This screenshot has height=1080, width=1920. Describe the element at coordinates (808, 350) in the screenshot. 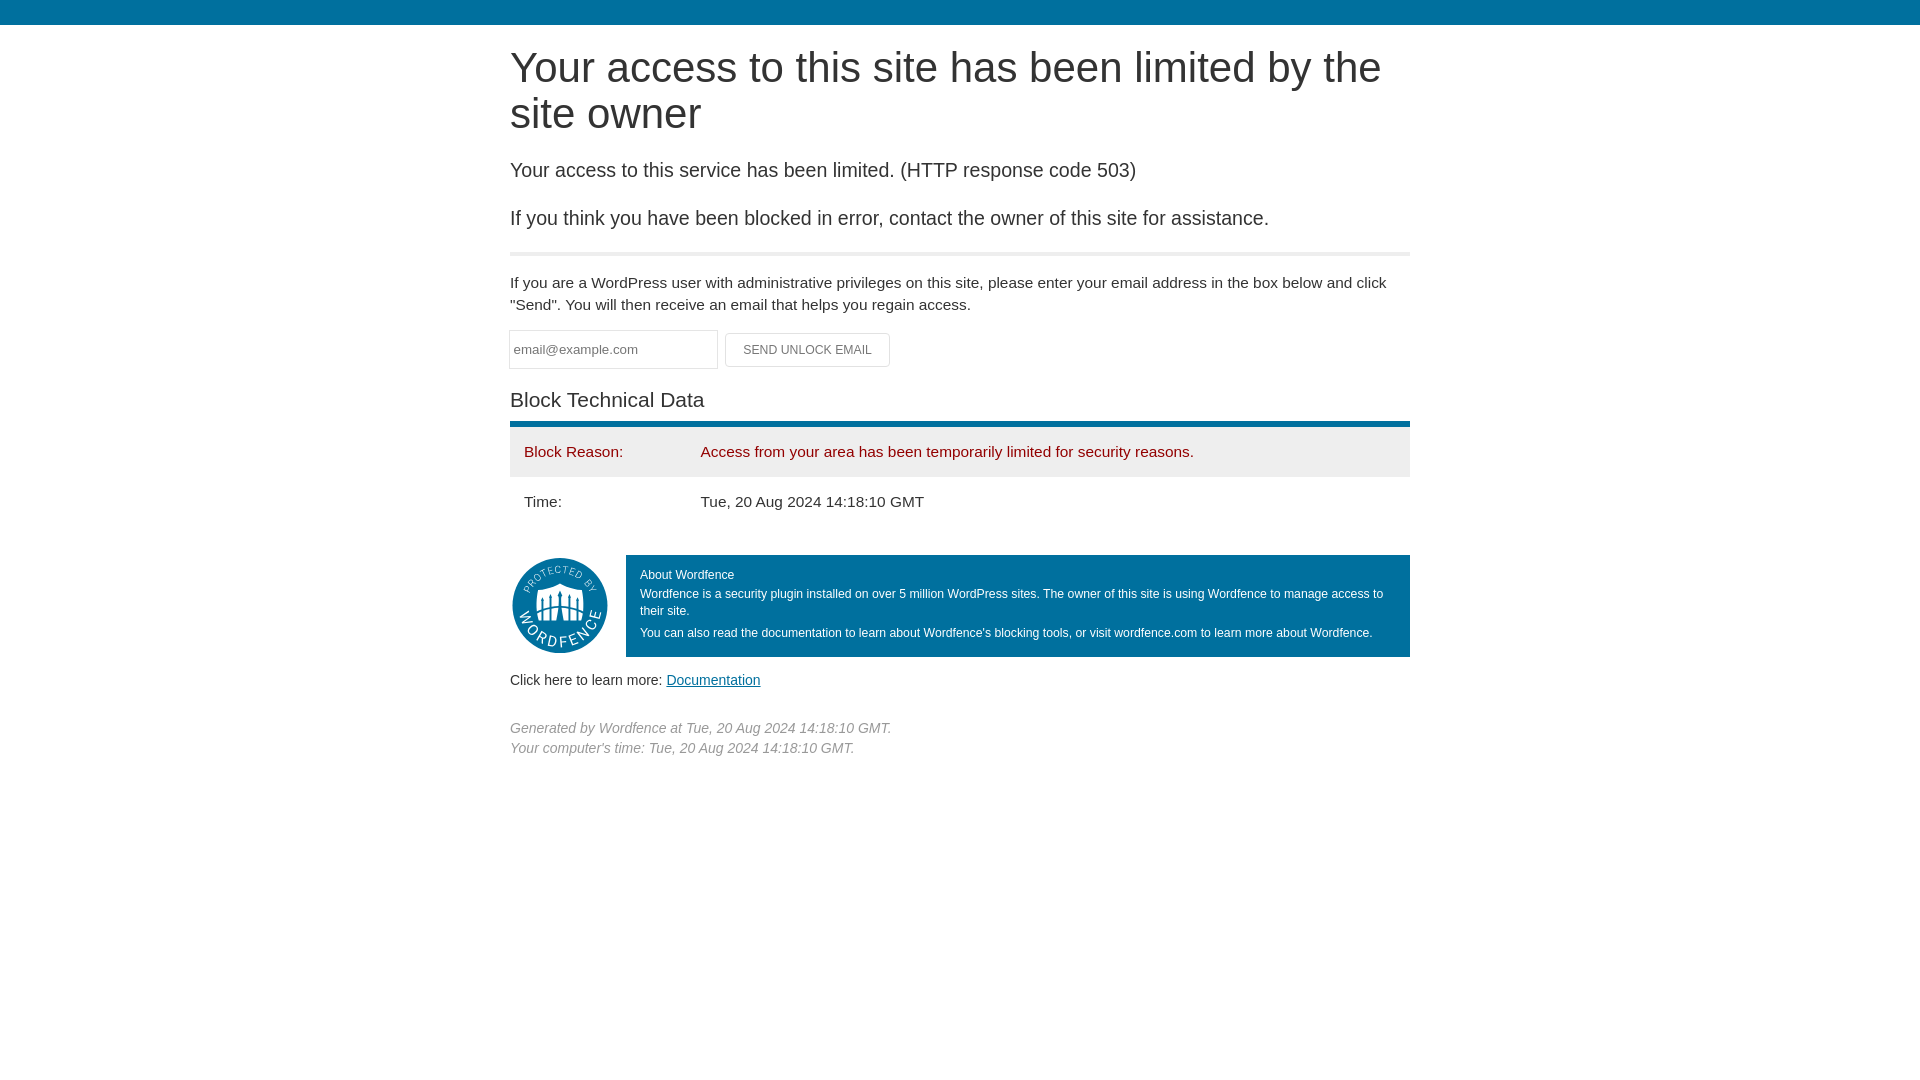

I see `Send Unlock Email` at that location.